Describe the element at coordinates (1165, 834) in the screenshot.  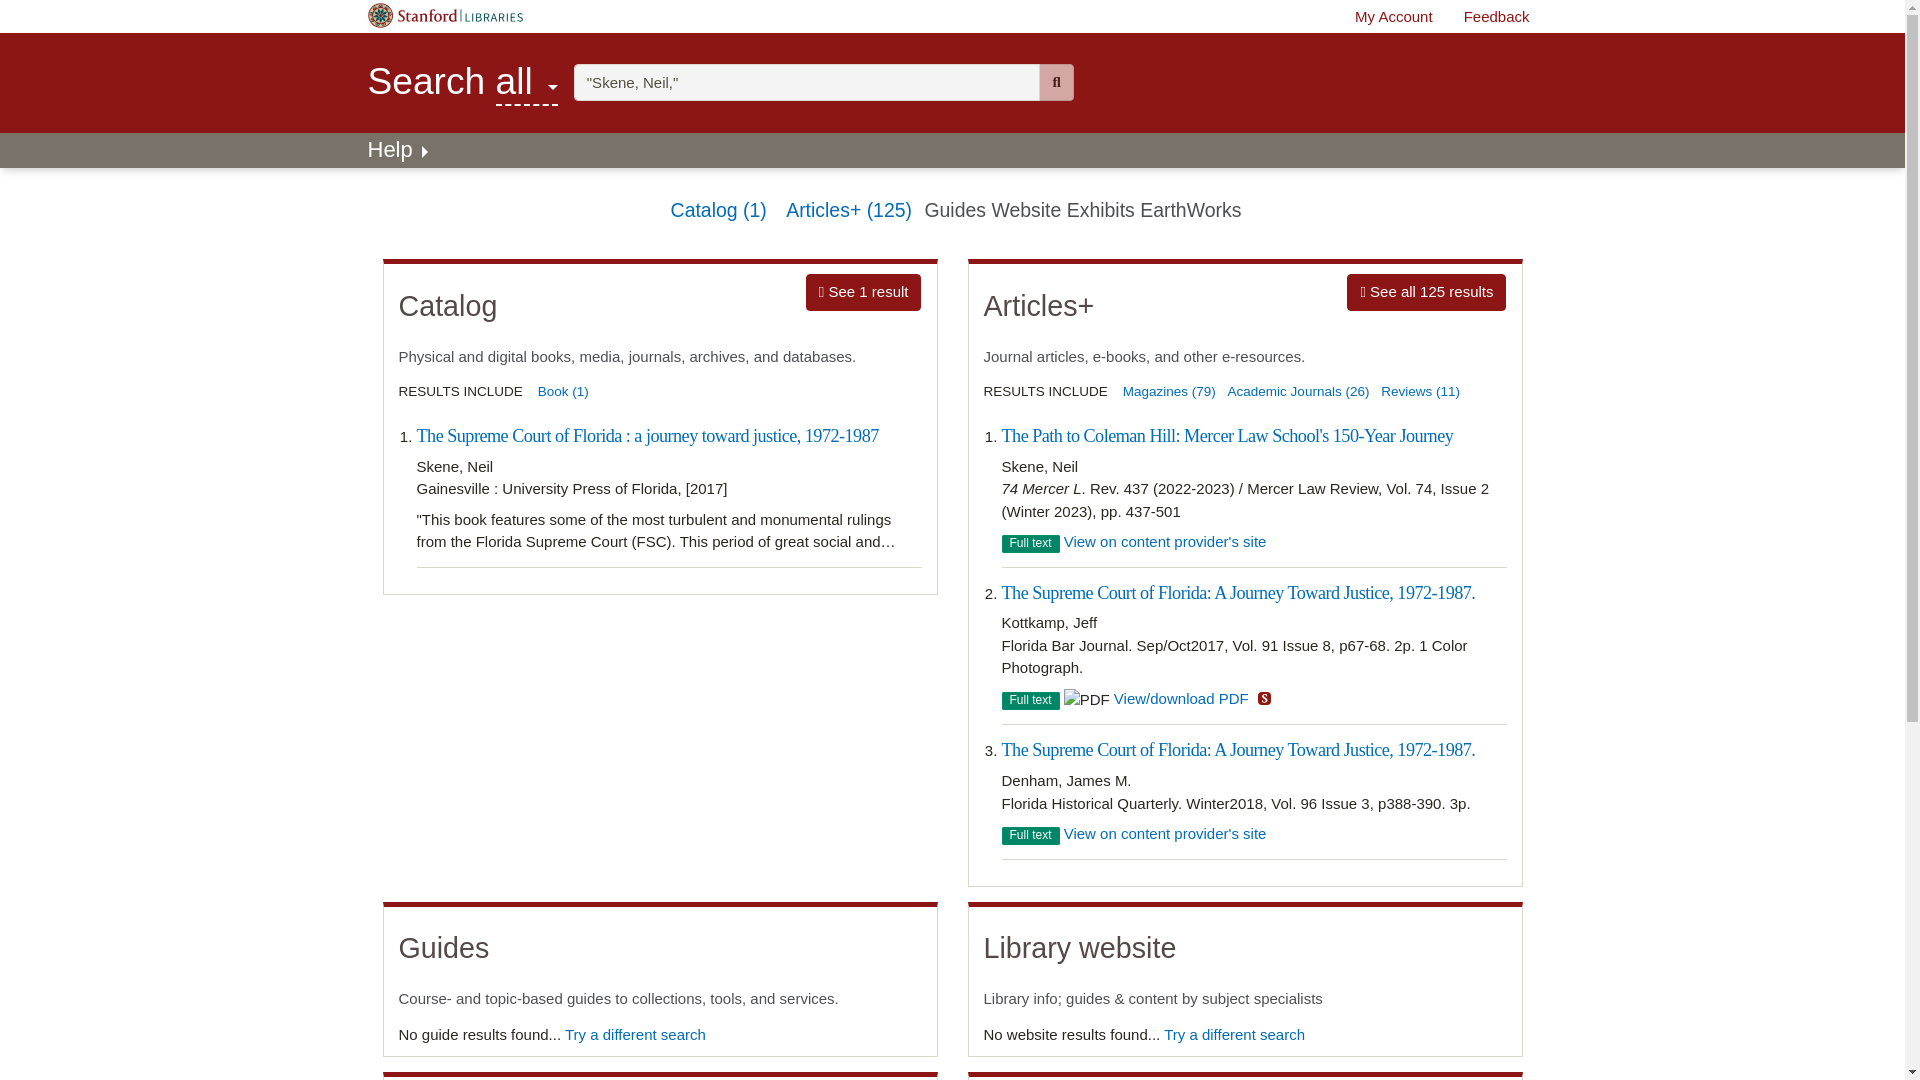
I see `Skip to search` at that location.